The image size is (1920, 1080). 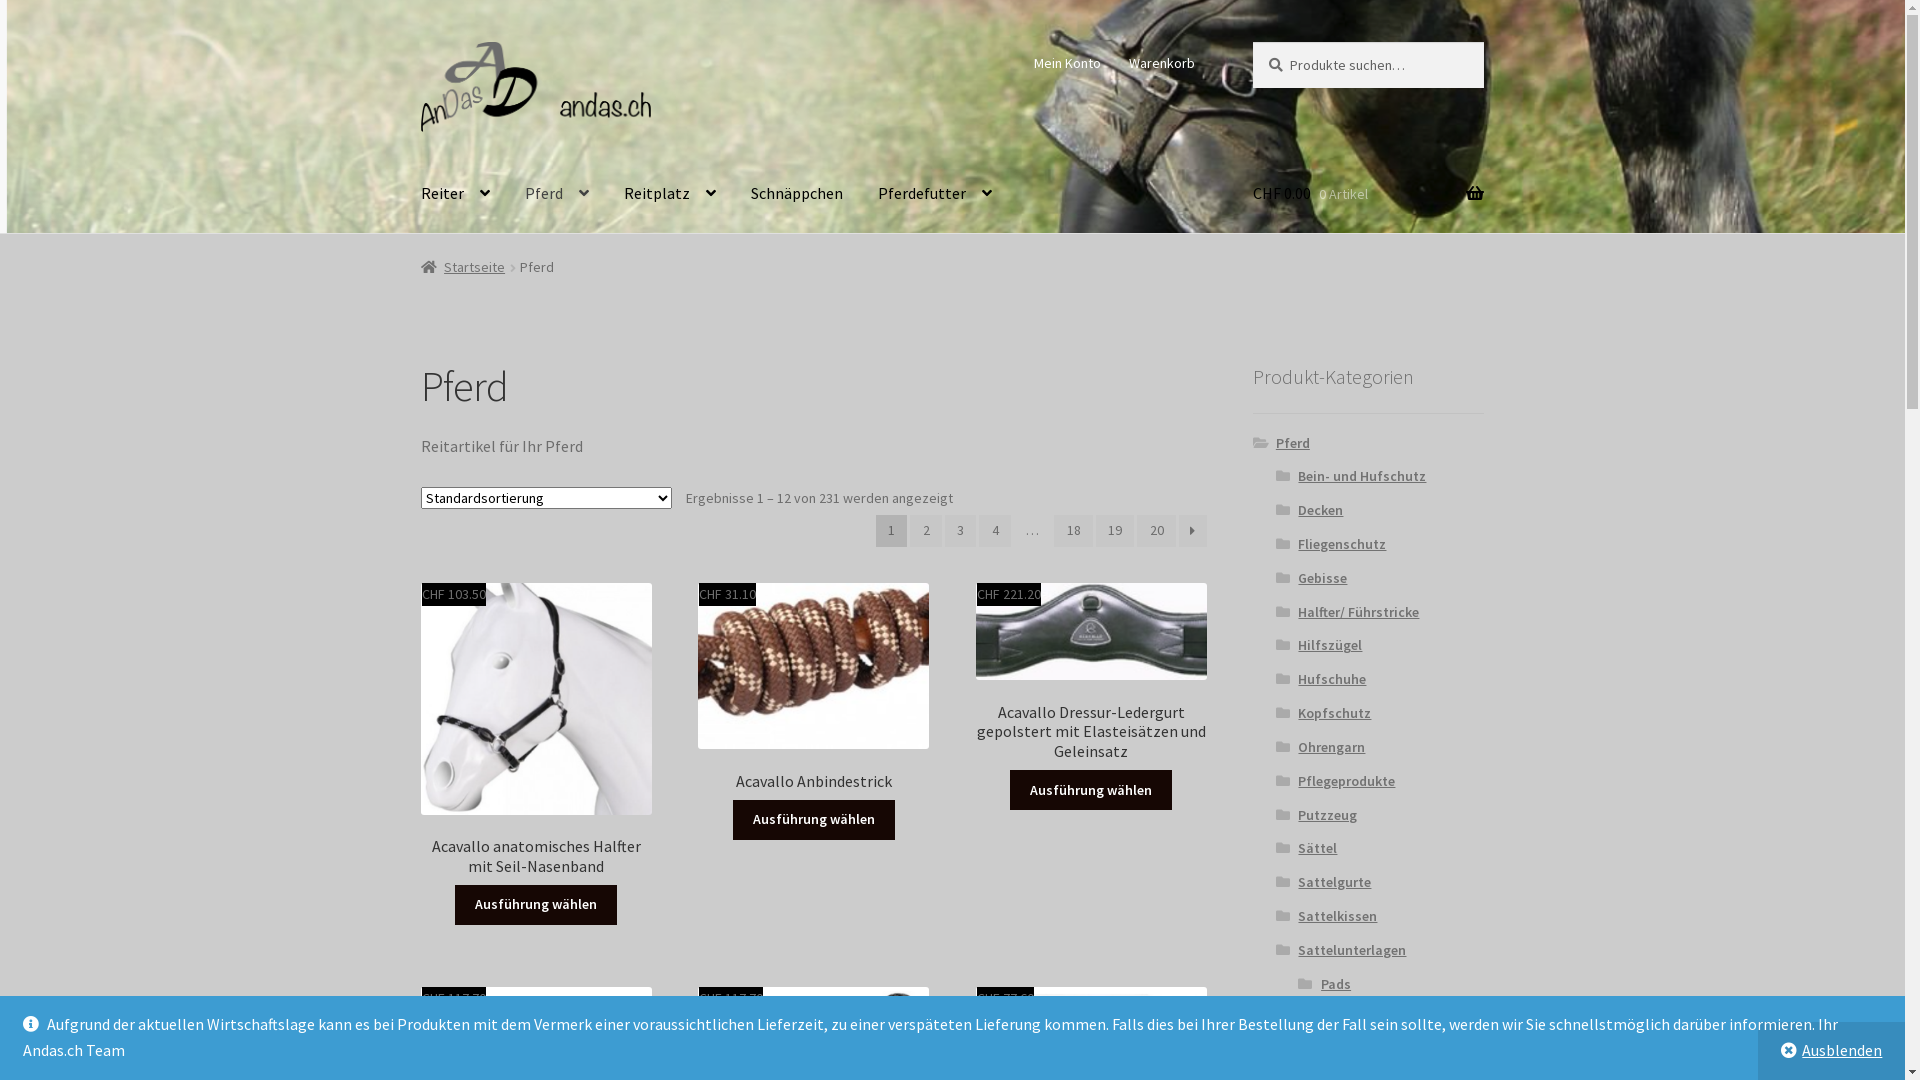 I want to click on 18, so click(x=1074, y=531).